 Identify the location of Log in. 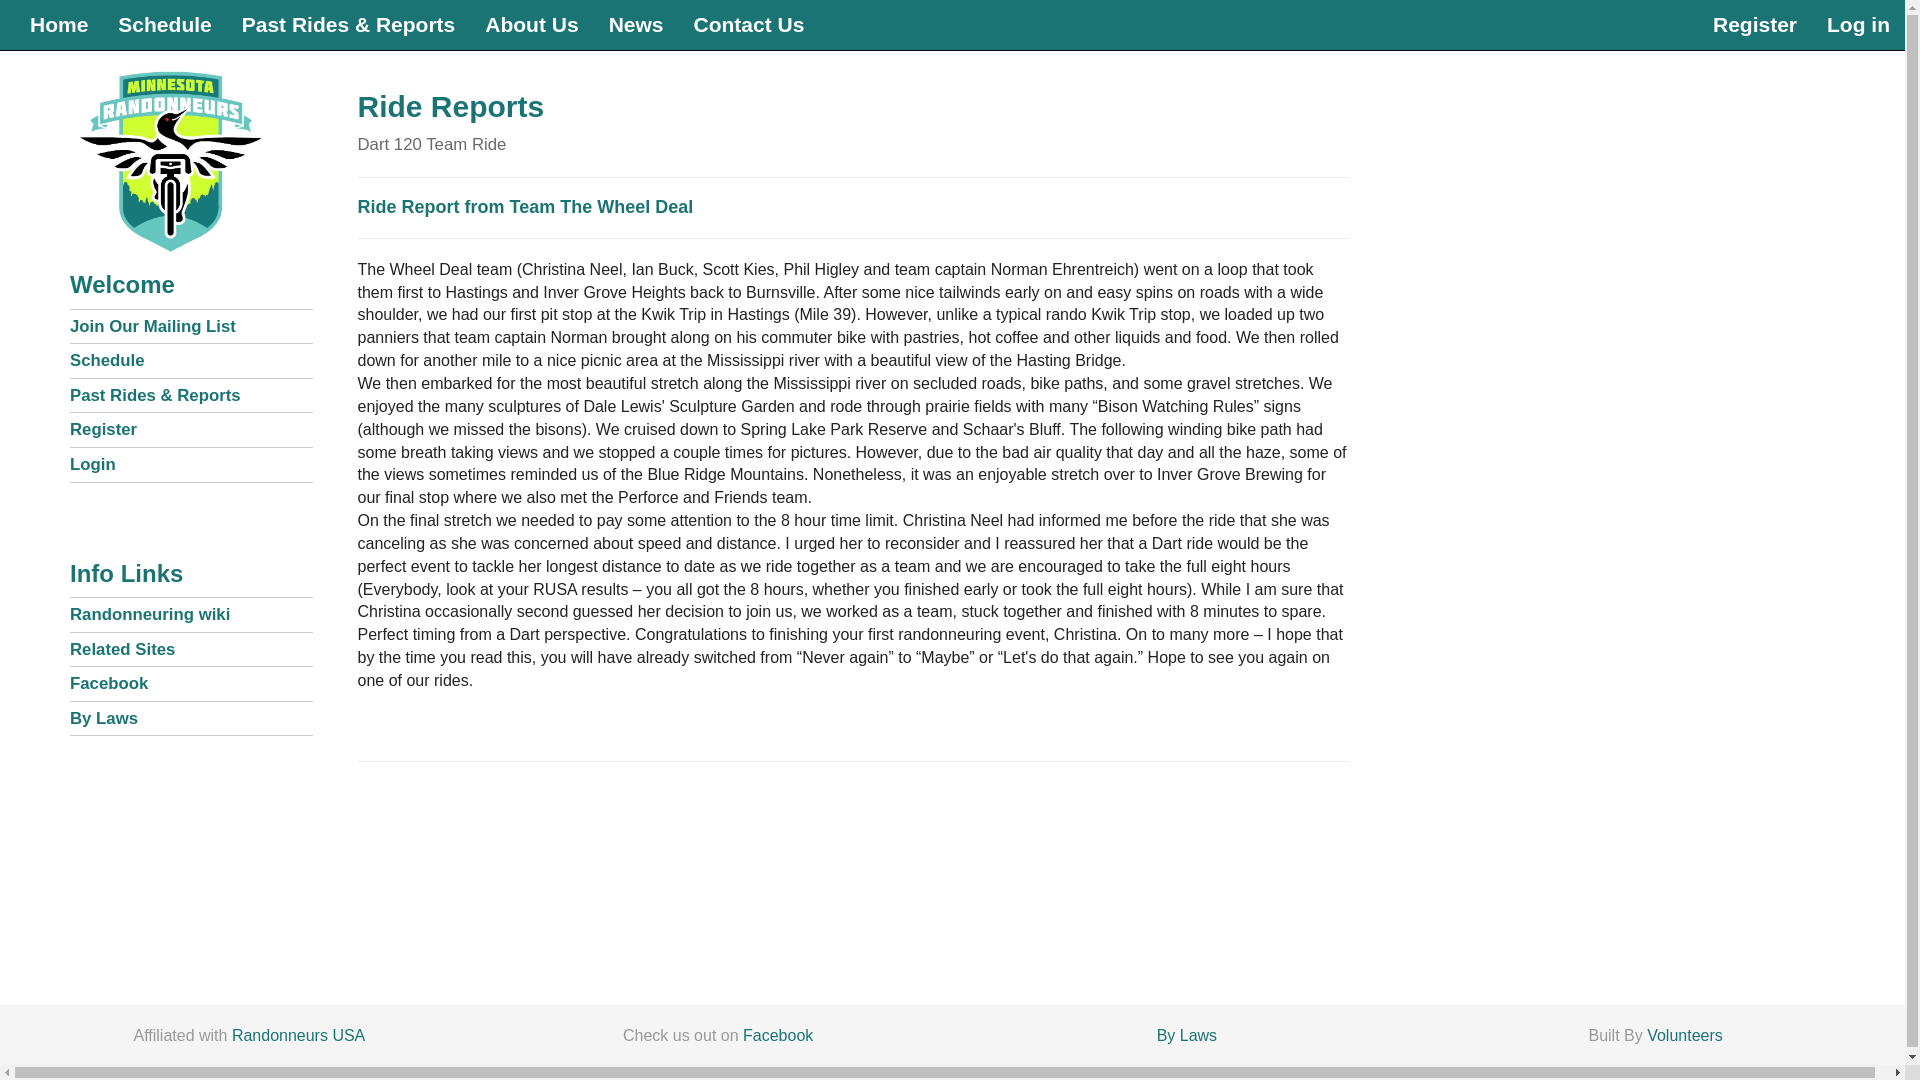
(1858, 24).